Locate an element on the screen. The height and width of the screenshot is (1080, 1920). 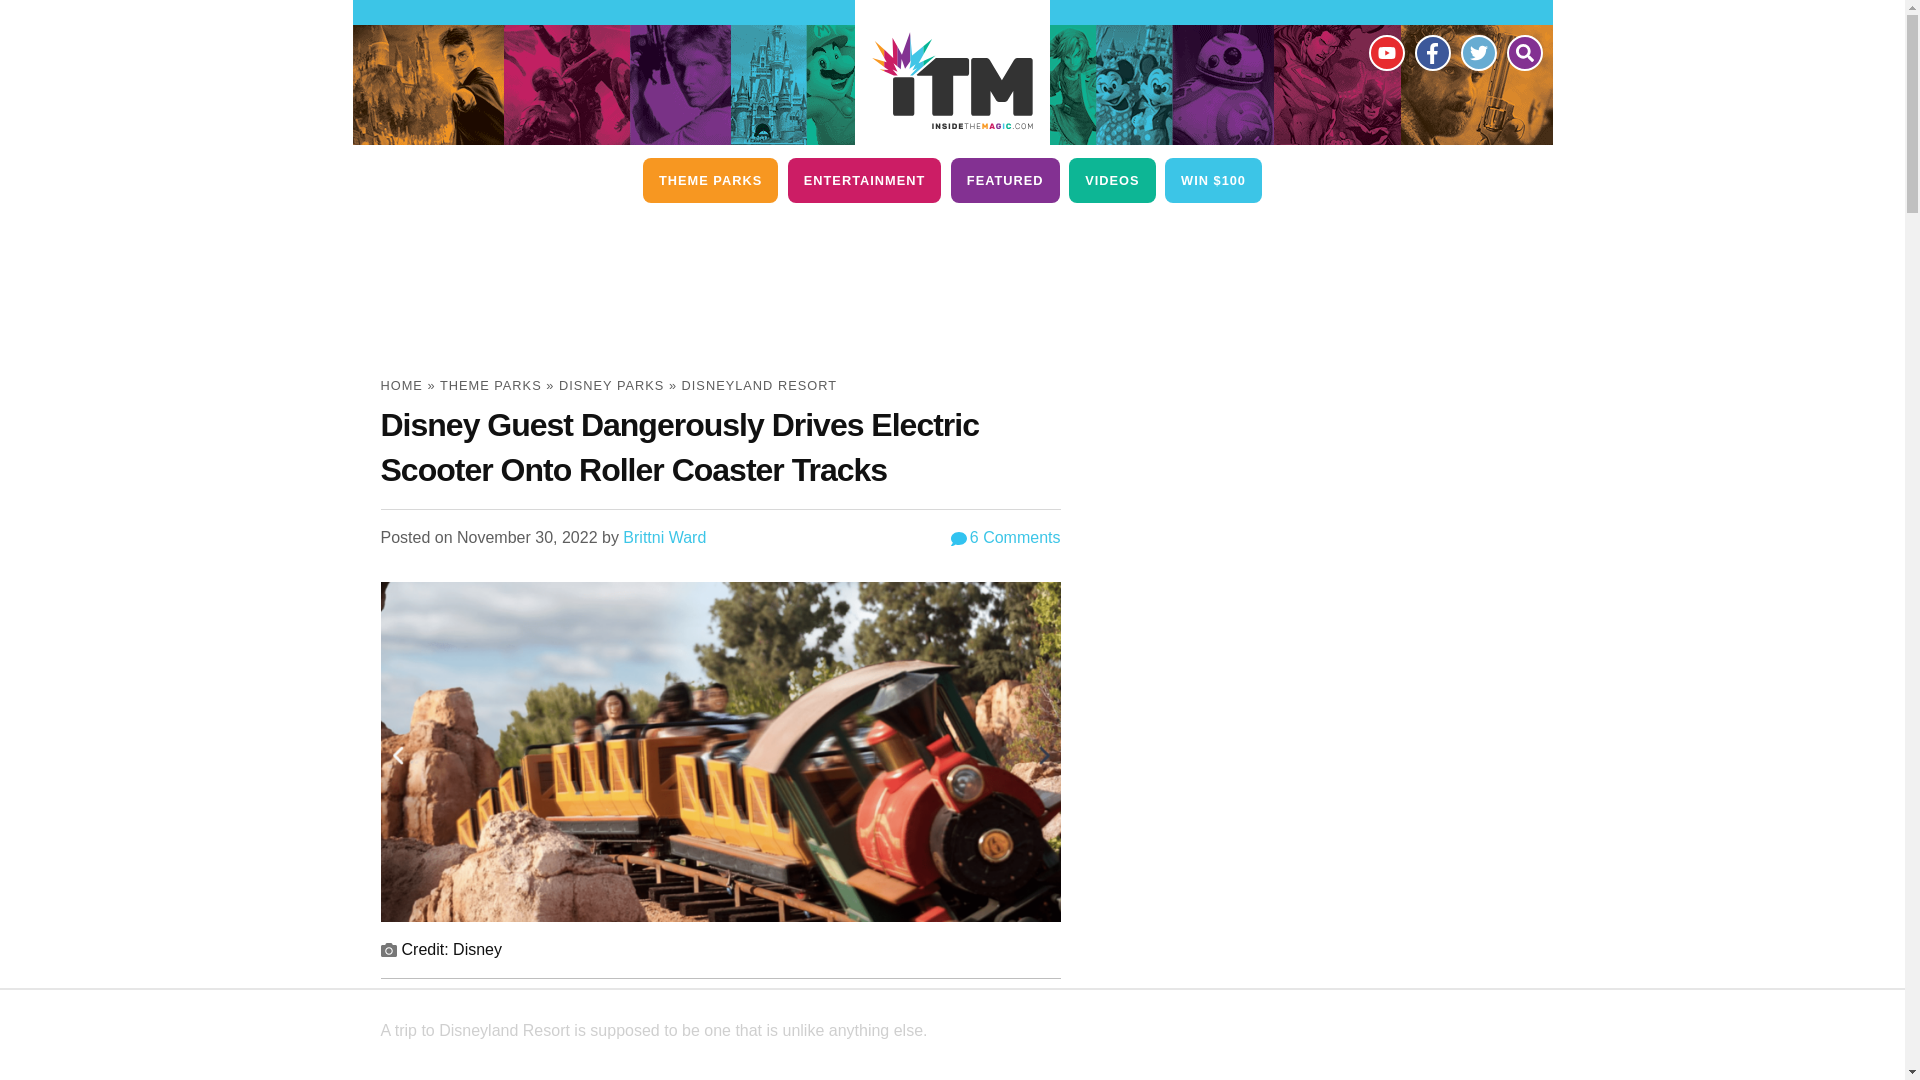
THEME PARKS is located at coordinates (710, 180).